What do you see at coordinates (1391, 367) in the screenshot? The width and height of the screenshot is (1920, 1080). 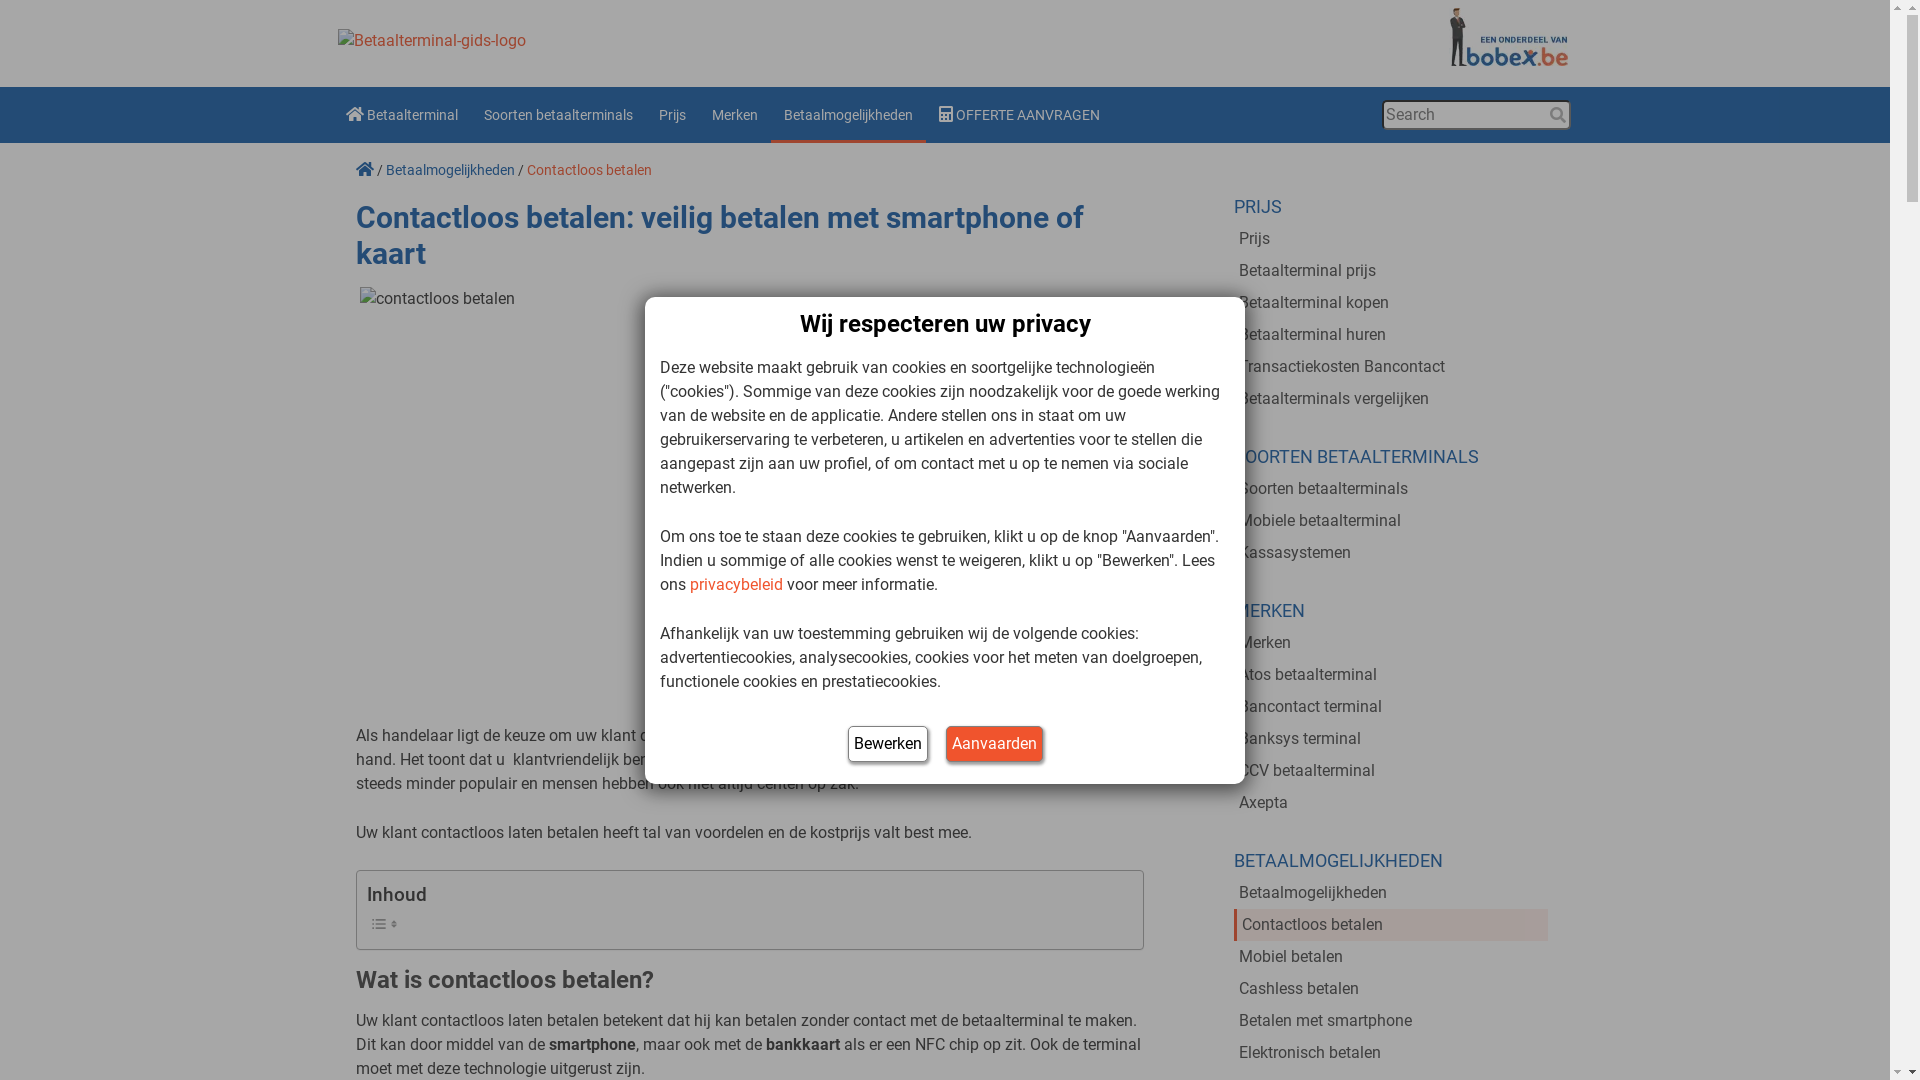 I see `Transactiekosten Bancontact` at bounding box center [1391, 367].